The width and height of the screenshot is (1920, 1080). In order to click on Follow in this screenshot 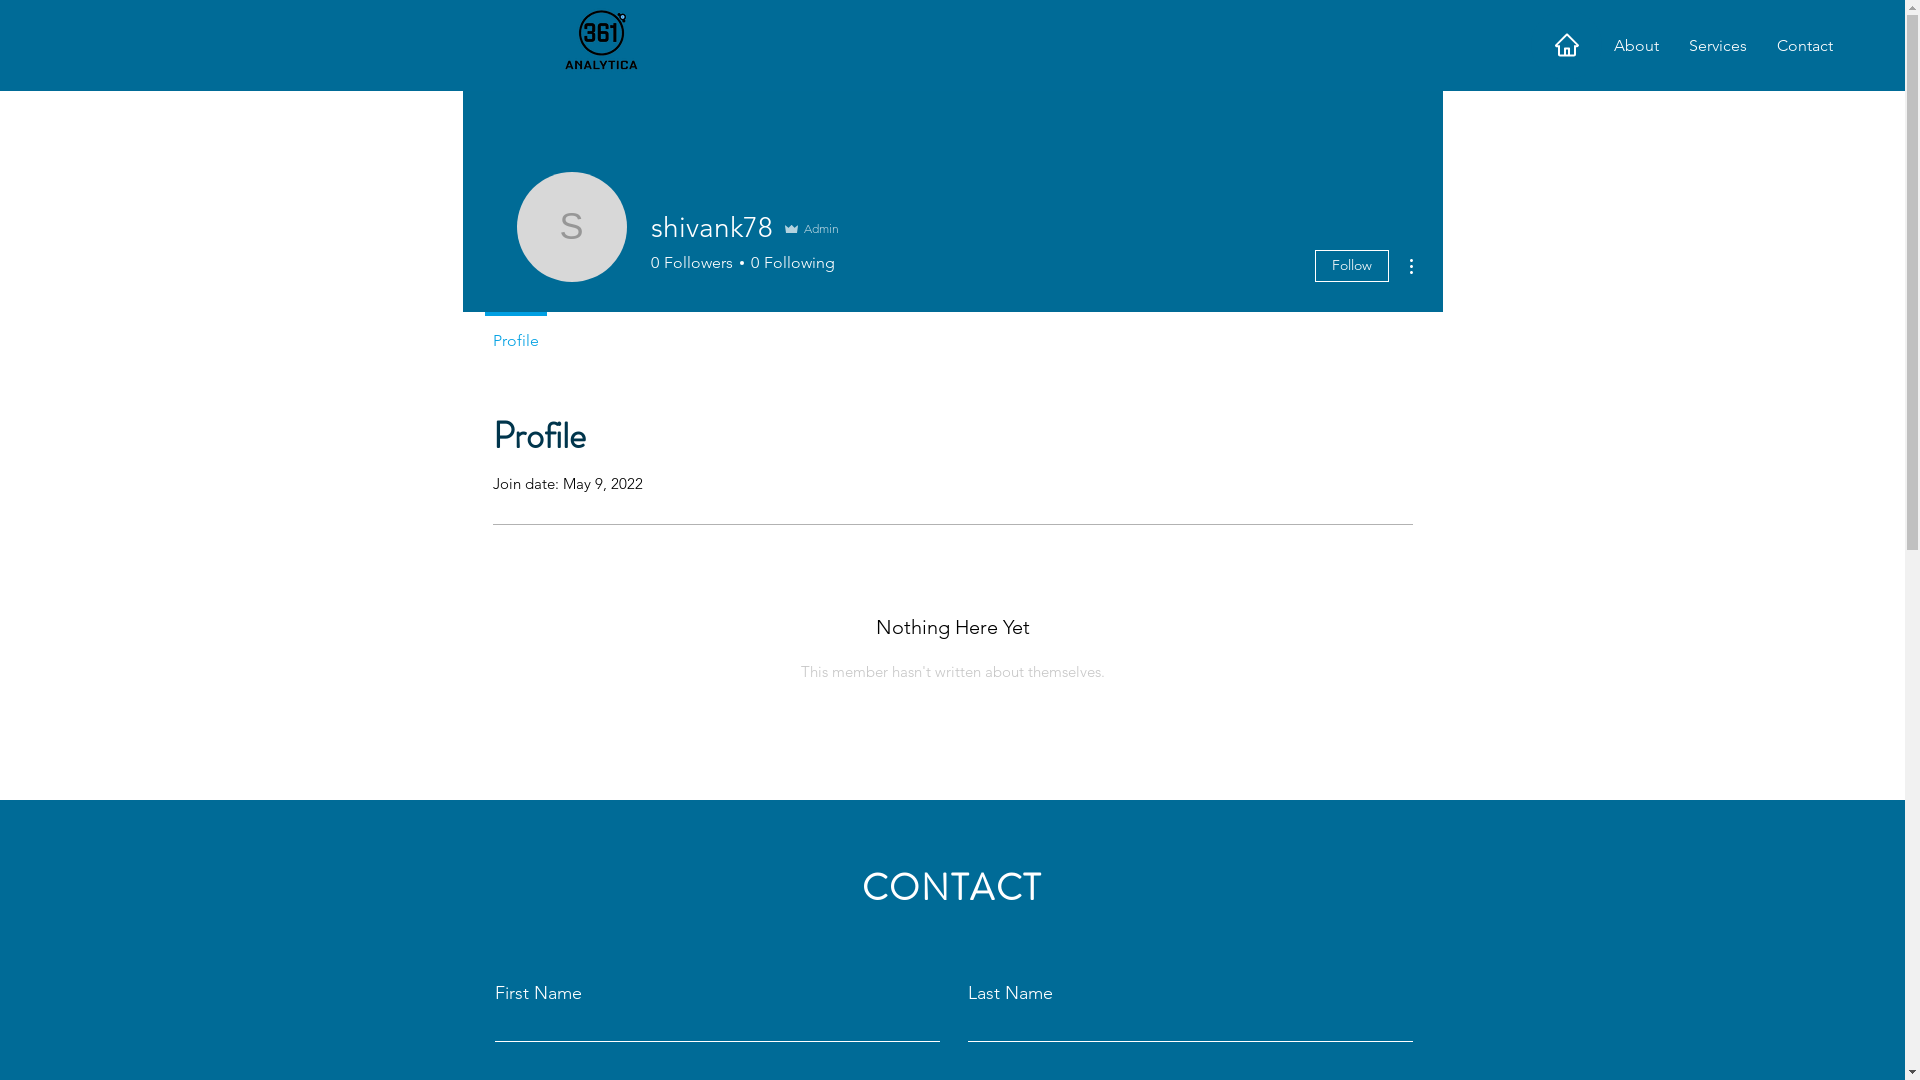, I will do `click(1351, 266)`.